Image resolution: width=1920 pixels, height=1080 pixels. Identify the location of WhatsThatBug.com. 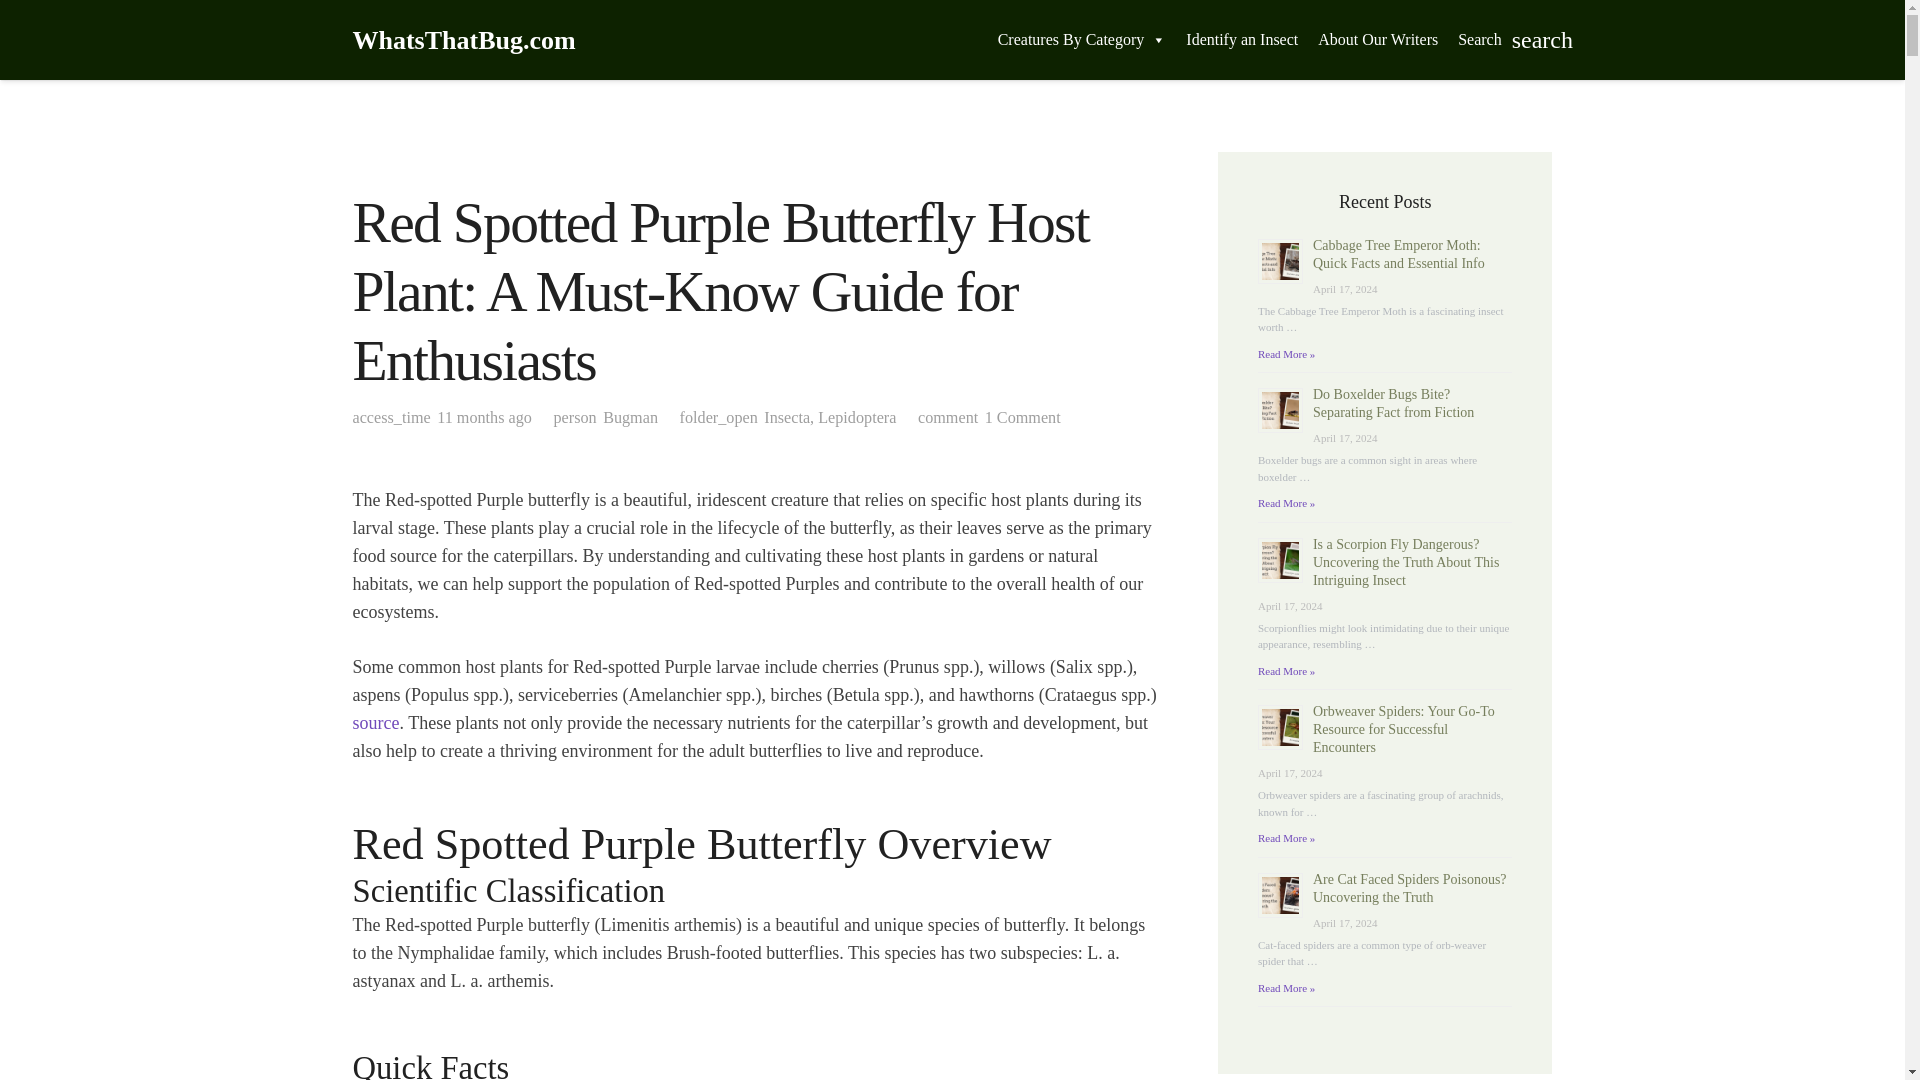
(462, 40).